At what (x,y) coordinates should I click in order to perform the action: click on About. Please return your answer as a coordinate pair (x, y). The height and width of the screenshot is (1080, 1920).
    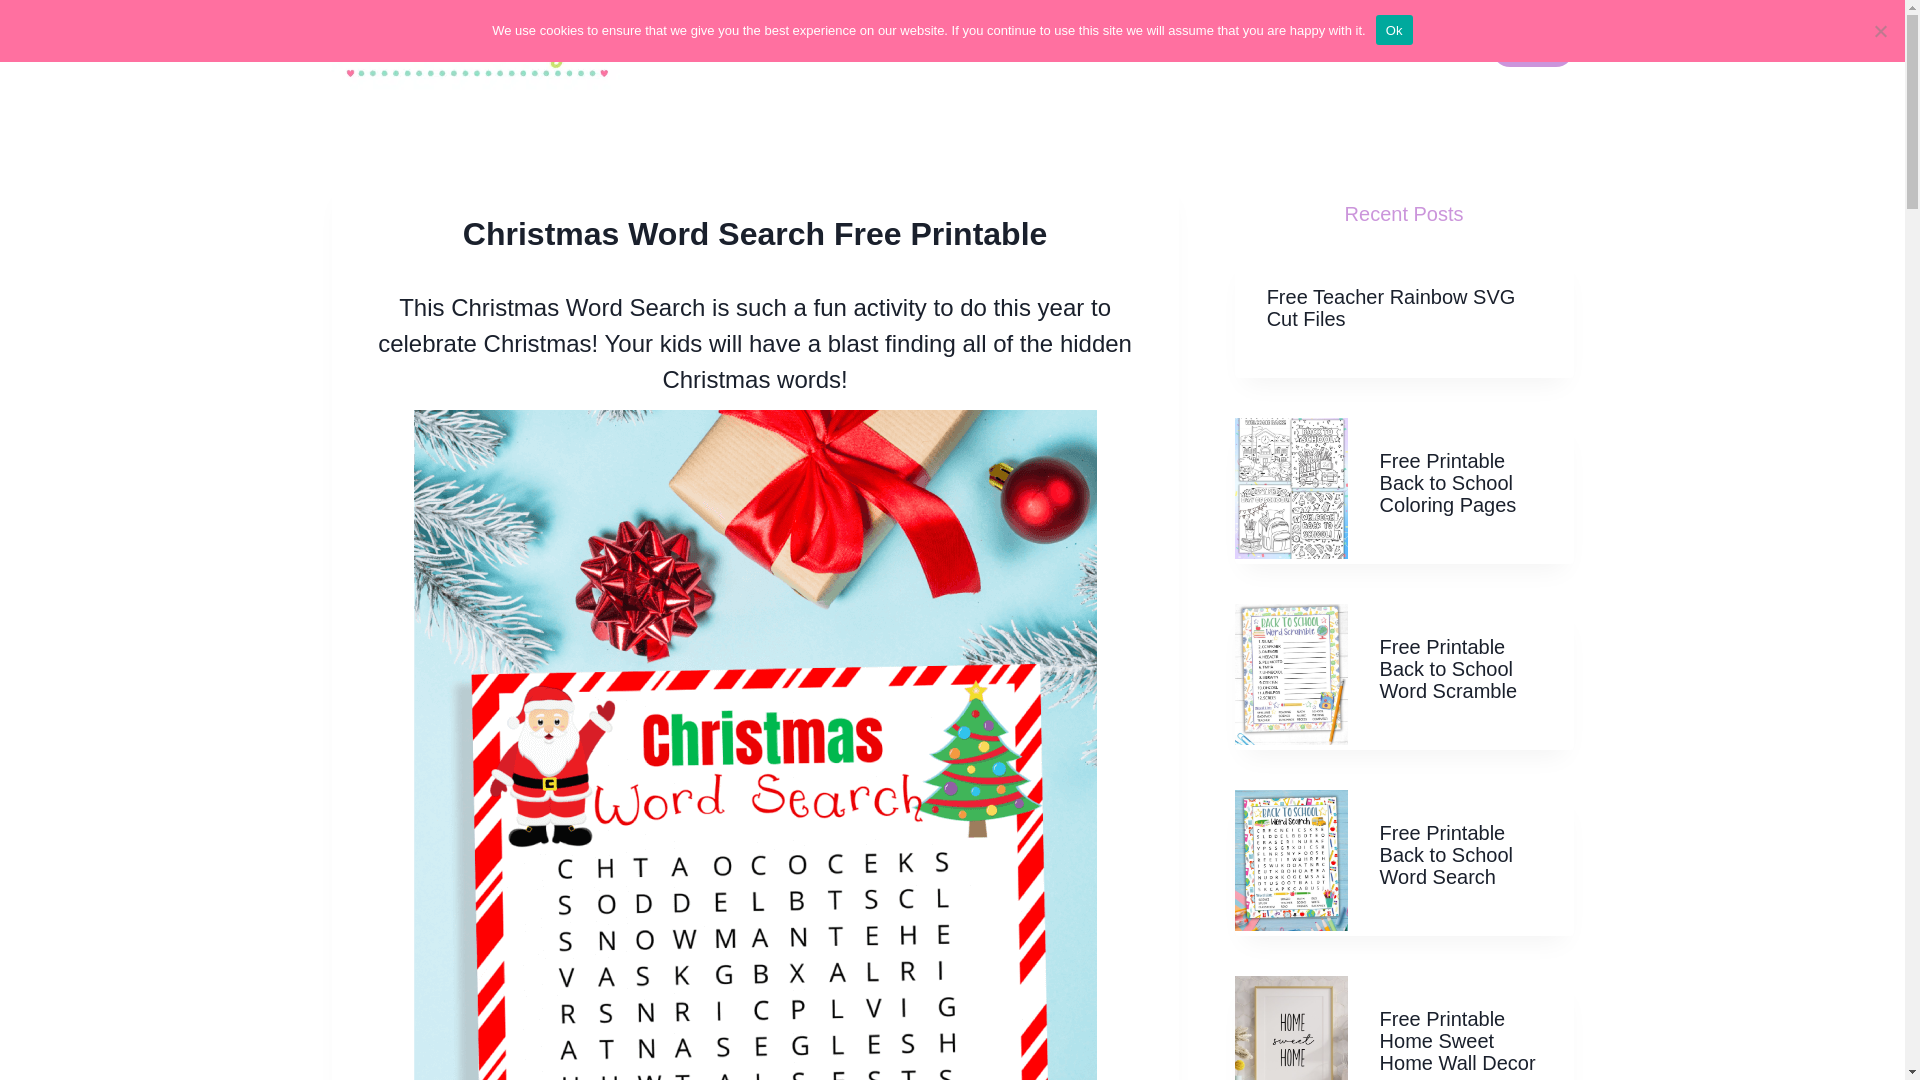
    Looking at the image, I should click on (1390, 48).